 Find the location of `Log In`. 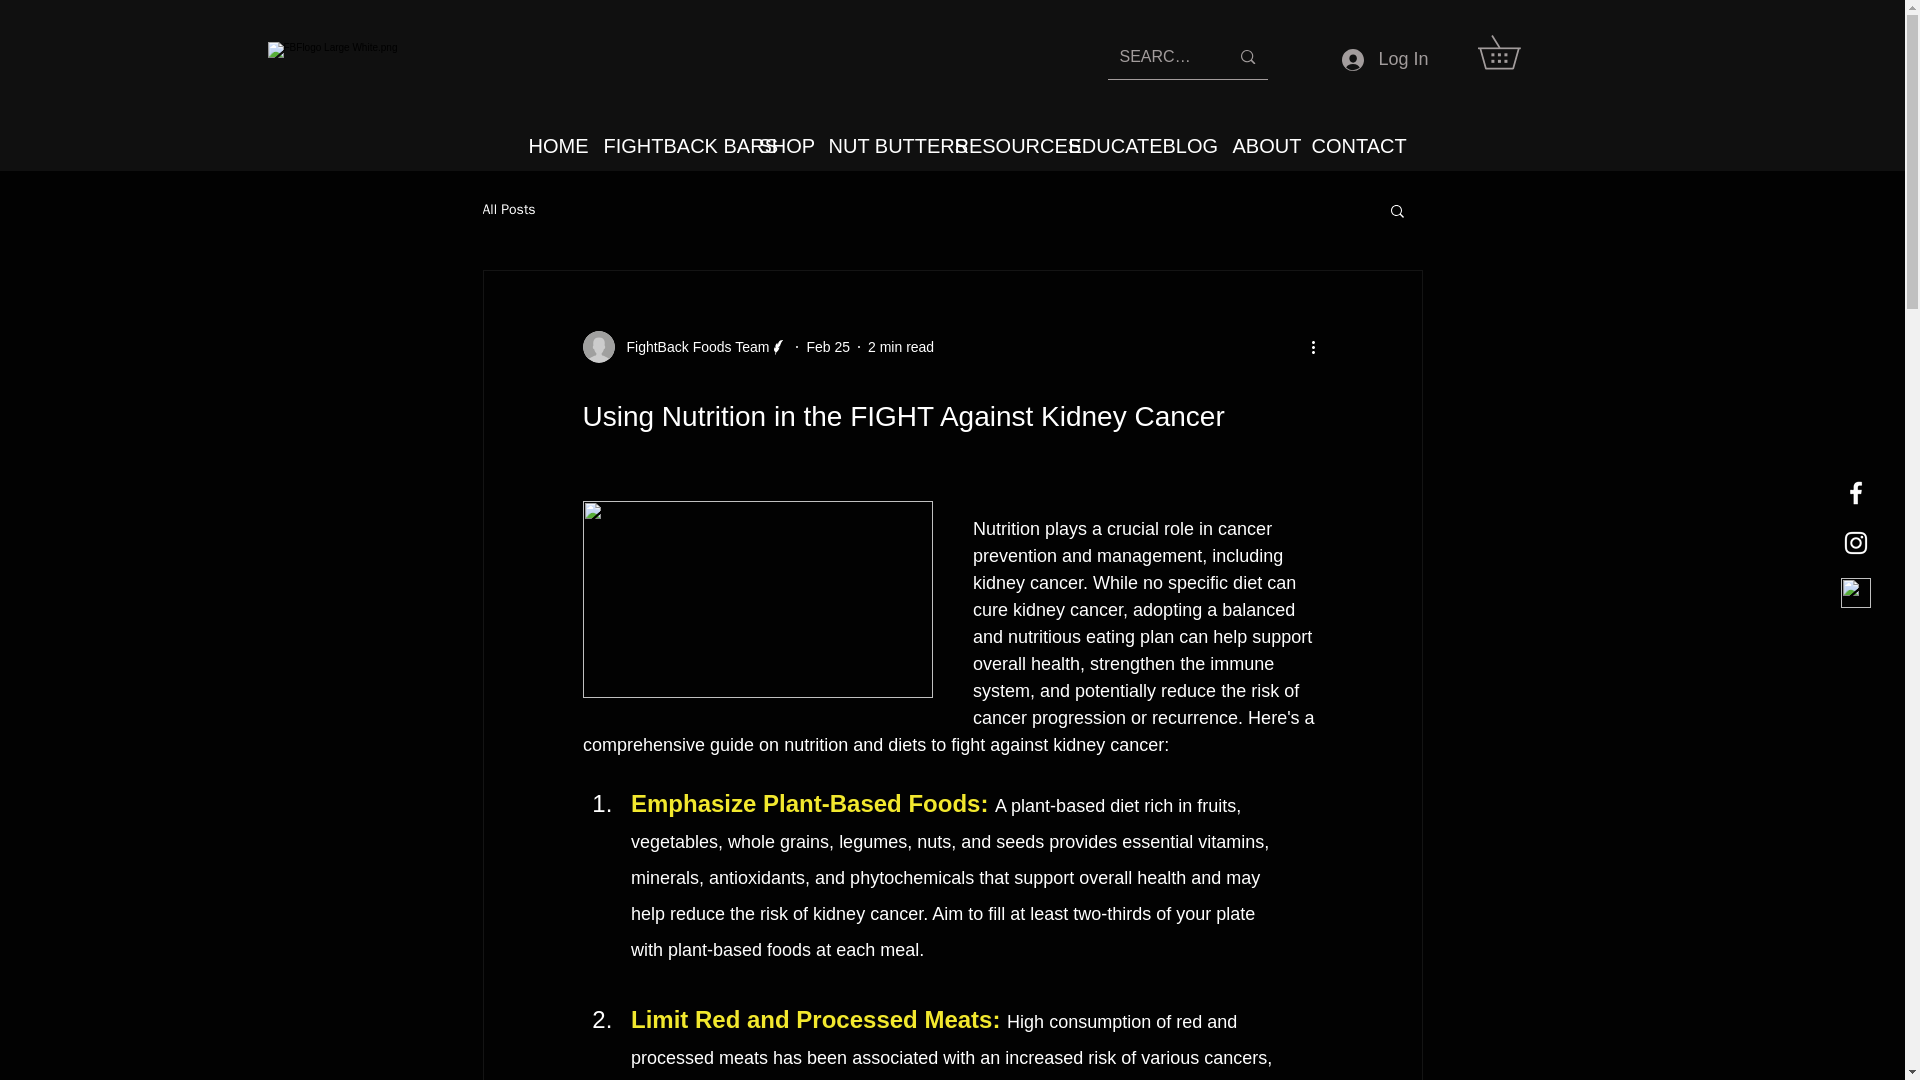

Log In is located at coordinates (1384, 59).